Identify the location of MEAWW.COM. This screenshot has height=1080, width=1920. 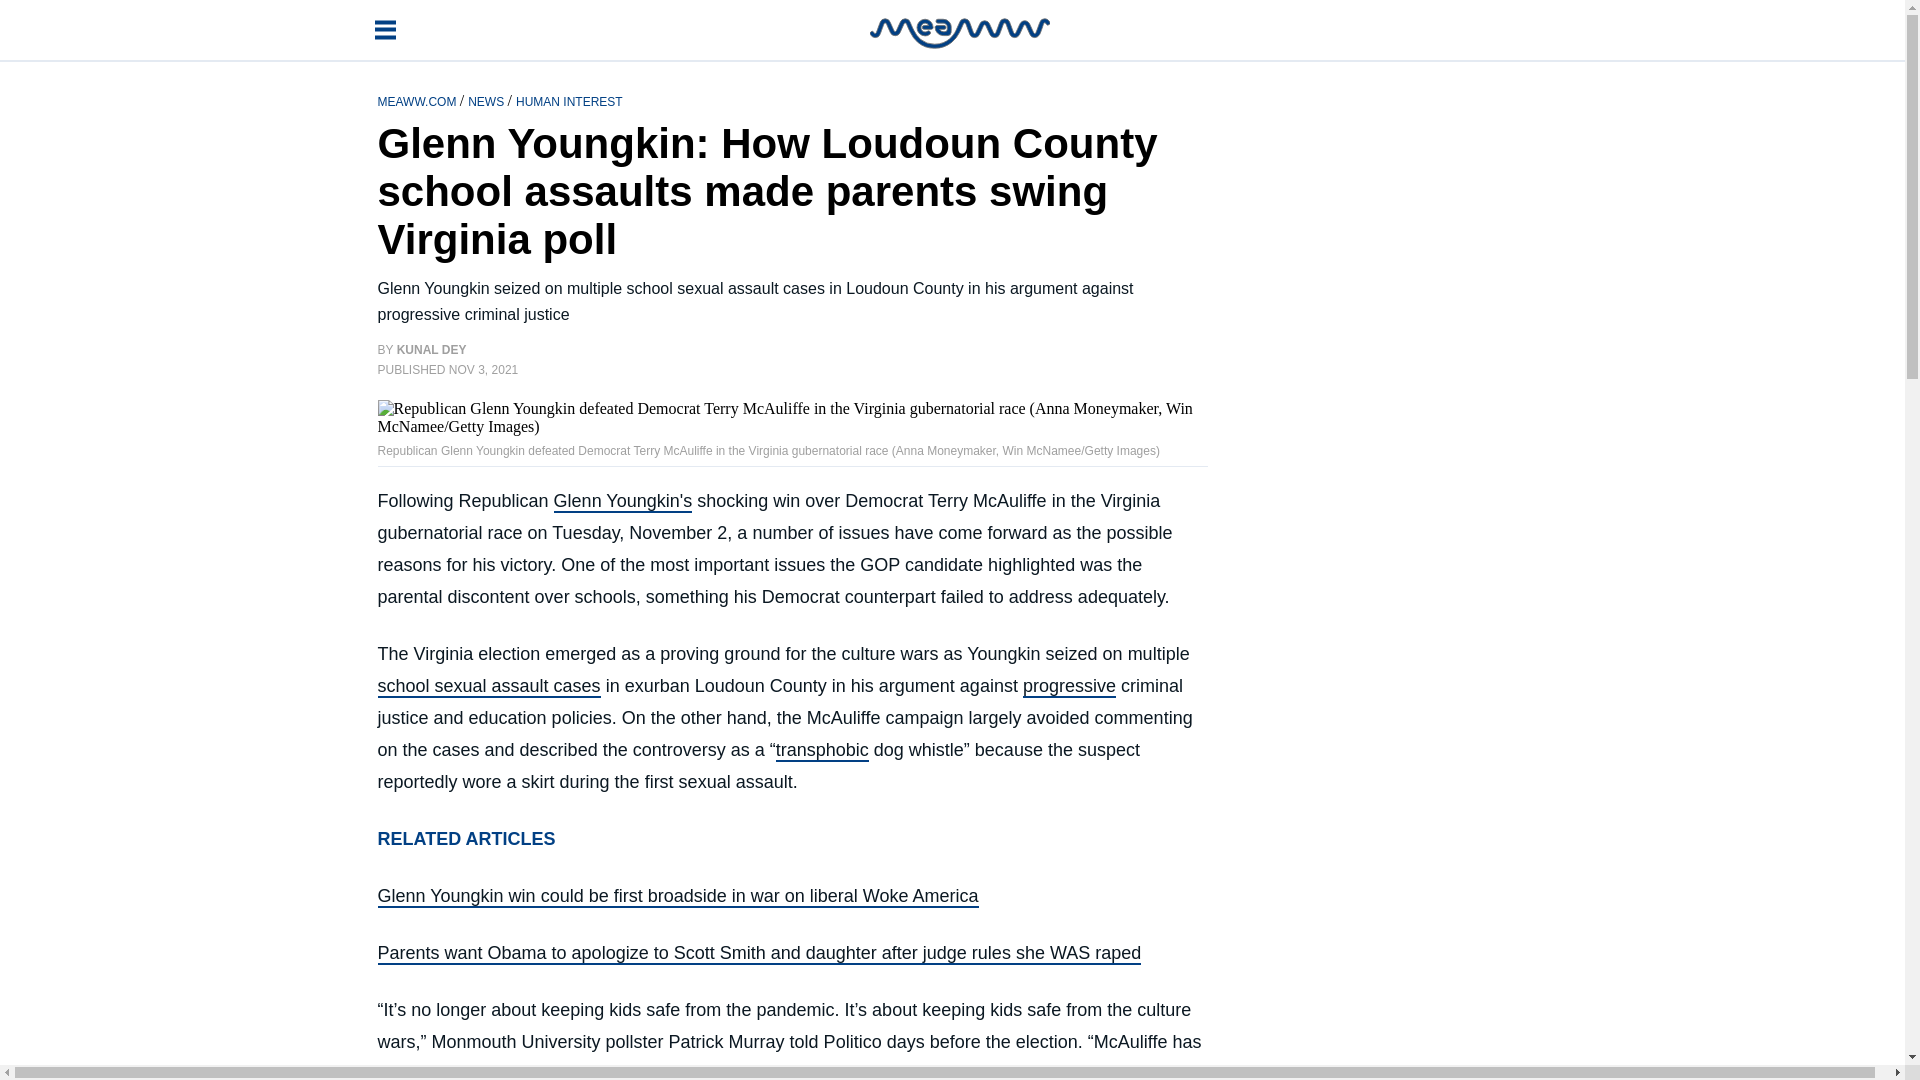
(419, 100).